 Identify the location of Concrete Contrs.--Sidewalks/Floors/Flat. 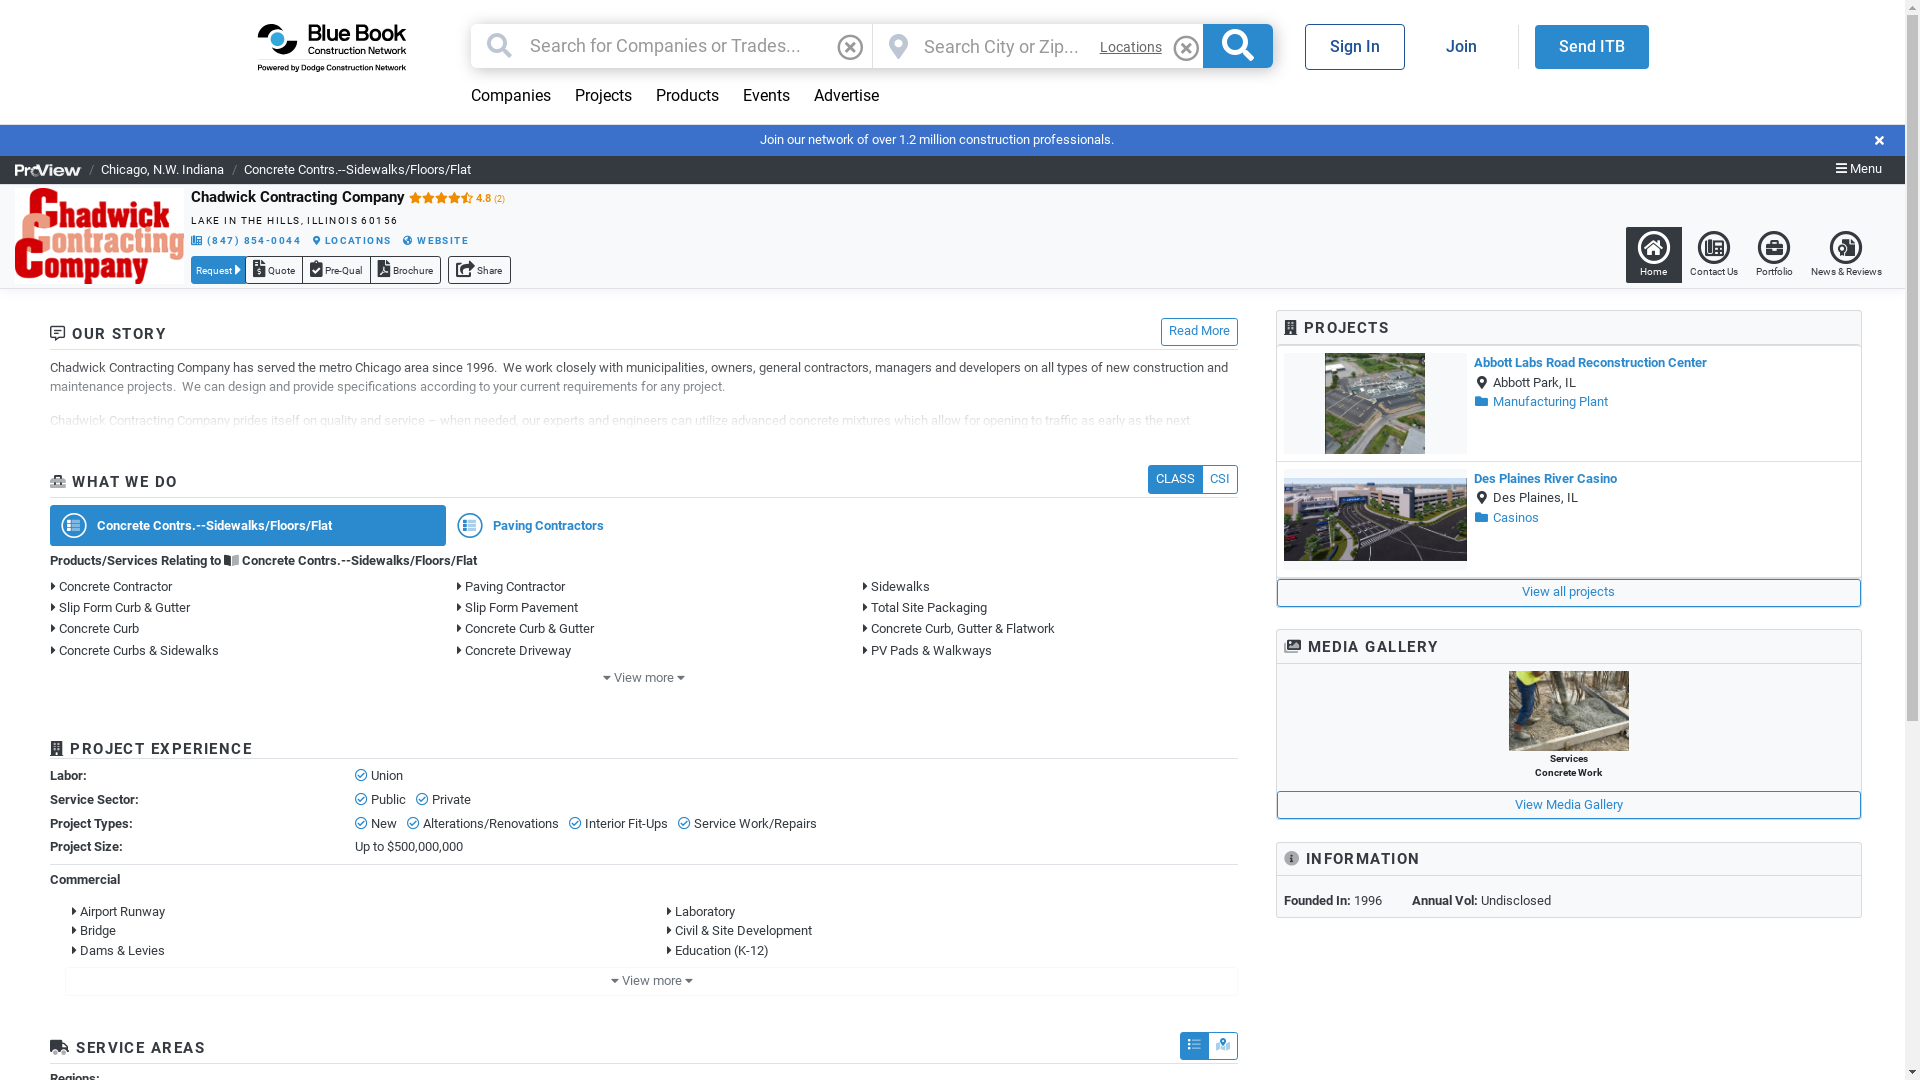
(248, 525).